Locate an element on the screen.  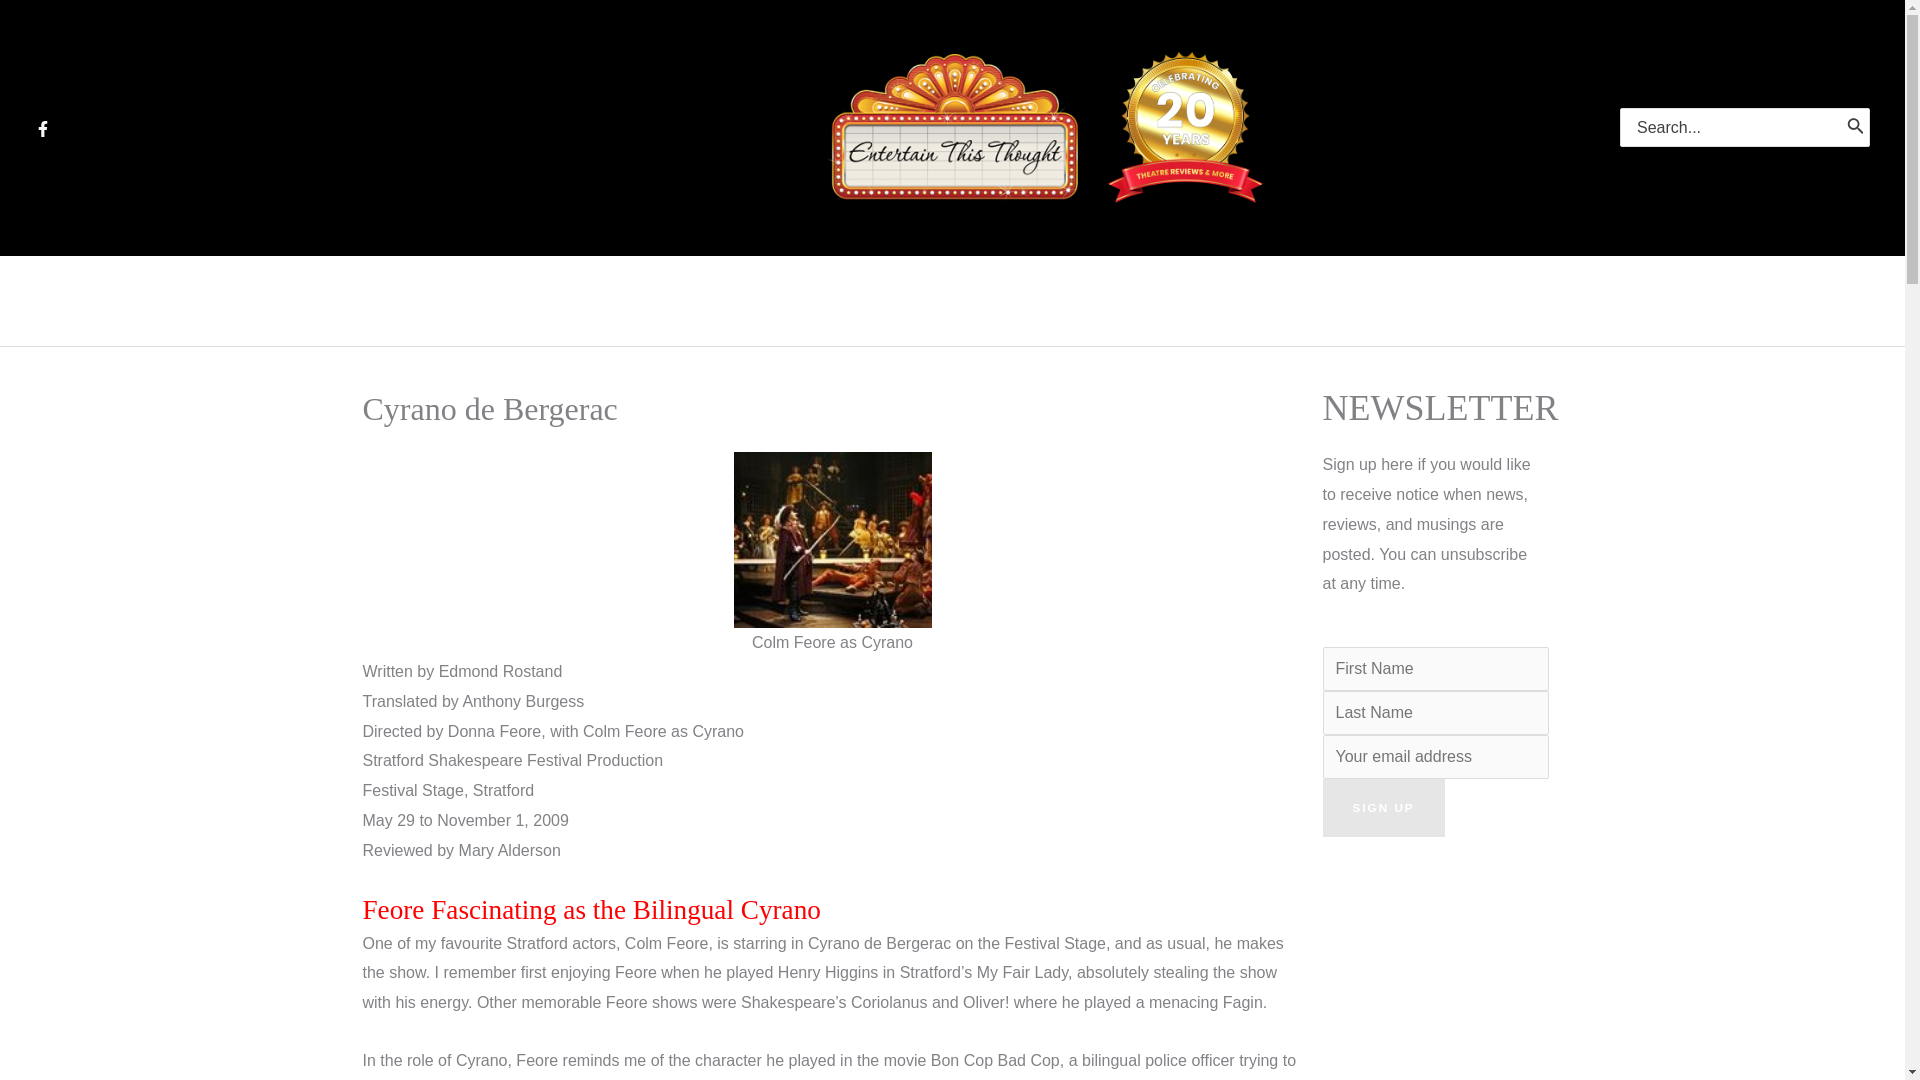
About is located at coordinates (1255, 300).